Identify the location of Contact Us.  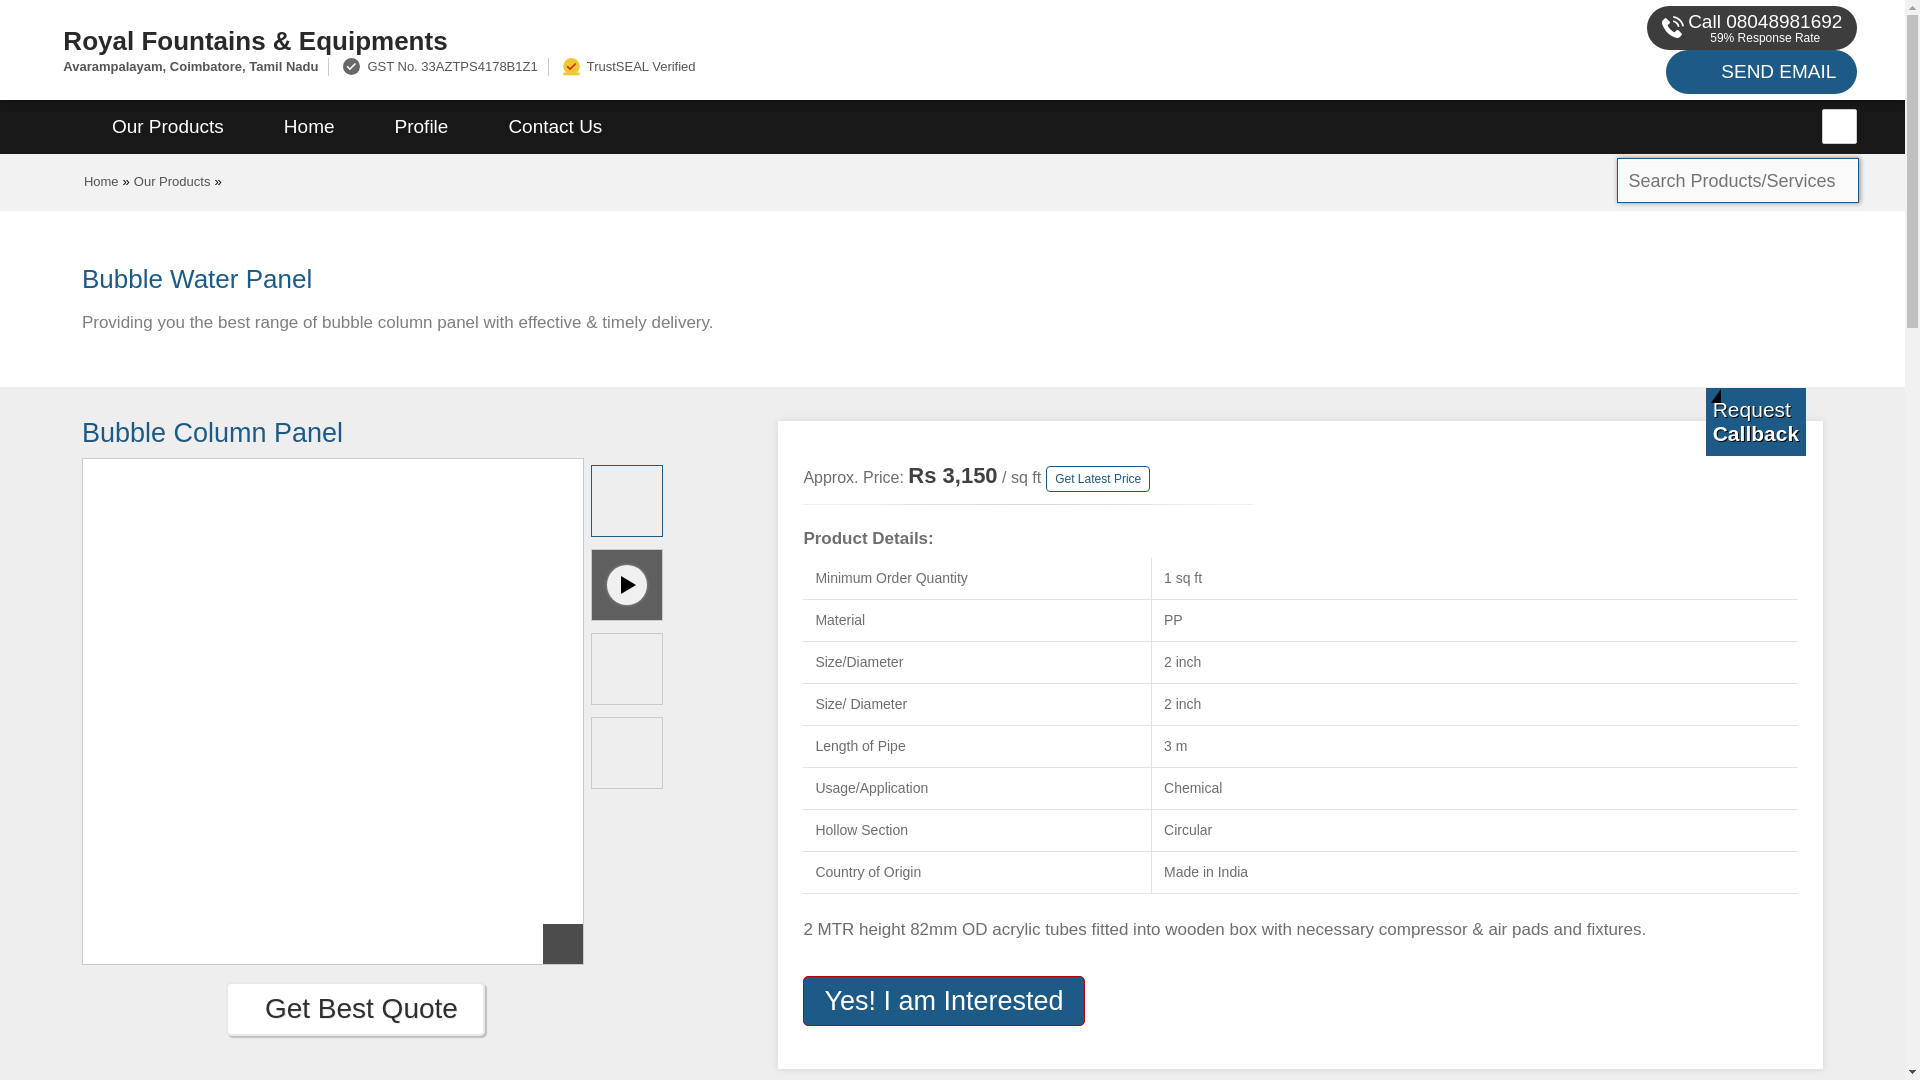
(554, 127).